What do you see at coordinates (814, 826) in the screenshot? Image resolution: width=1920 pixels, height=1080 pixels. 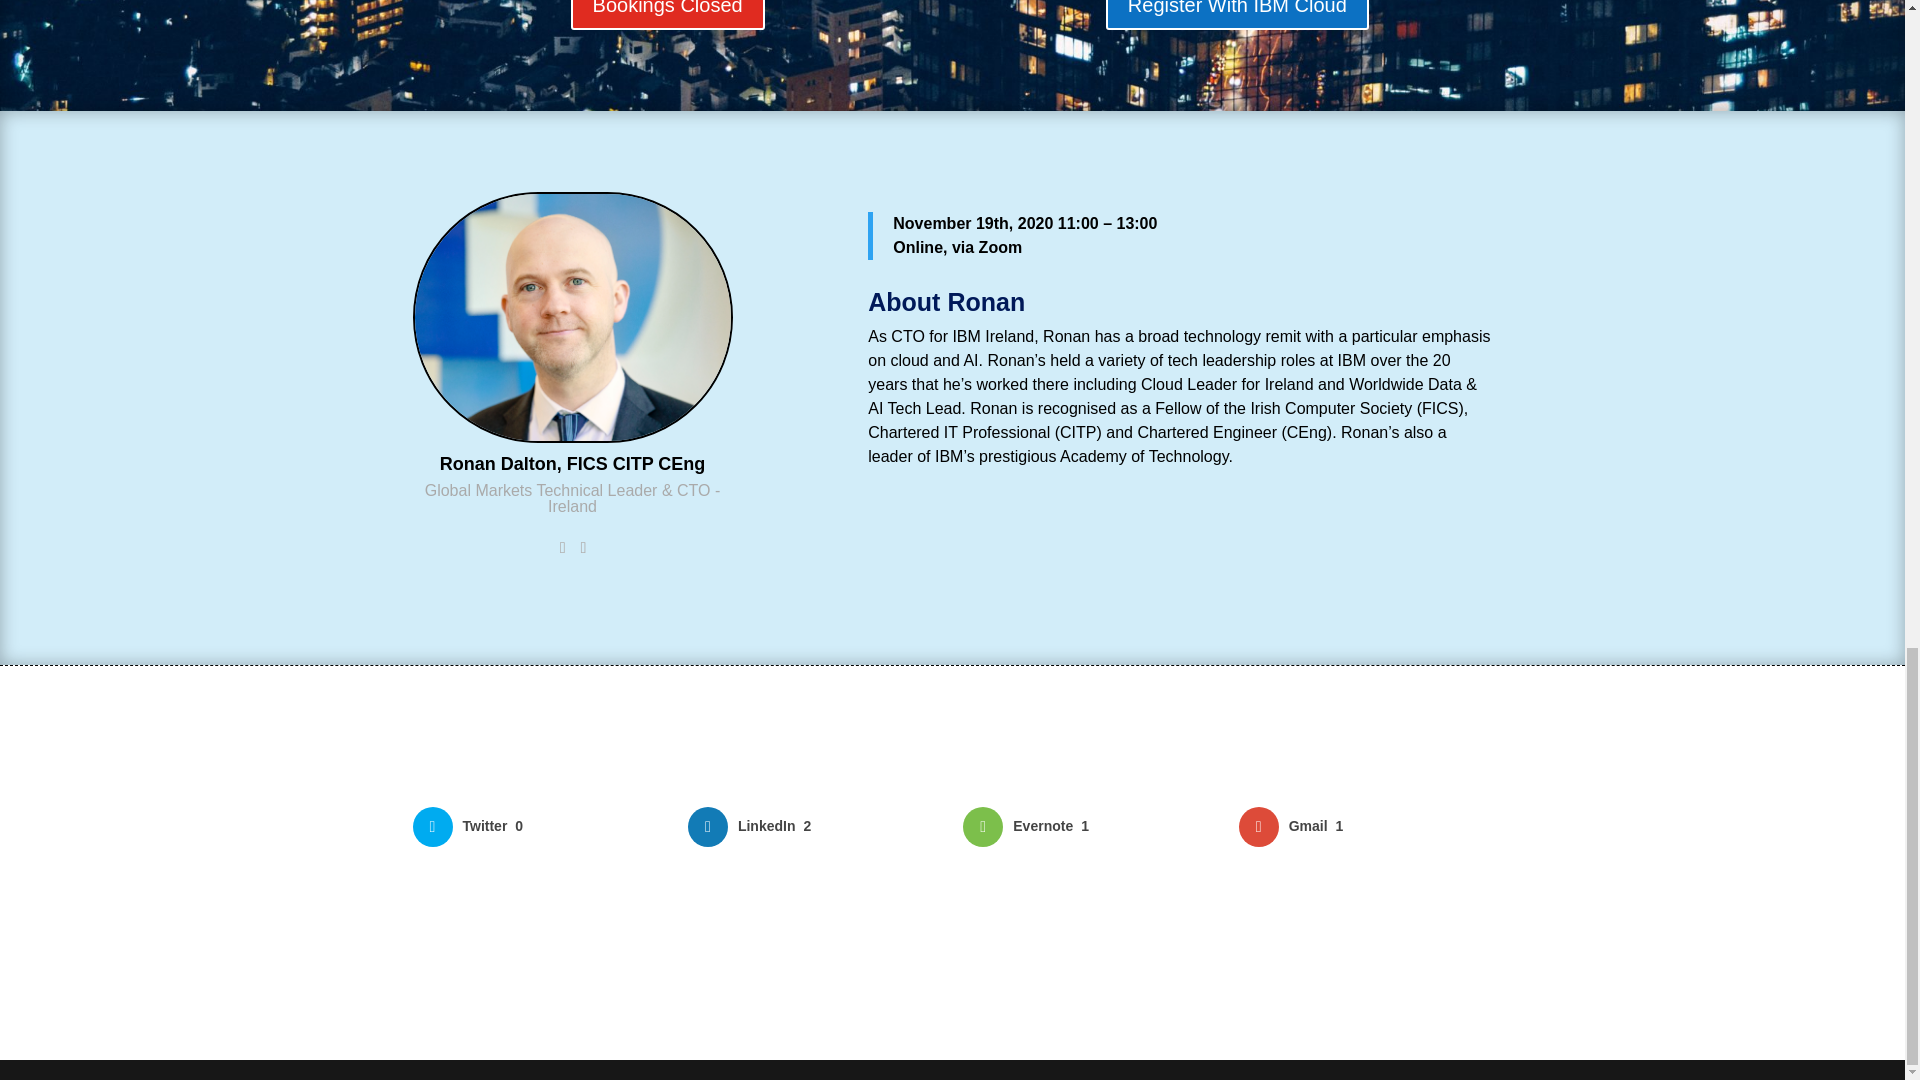 I see `LinkedIn 2` at bounding box center [814, 826].